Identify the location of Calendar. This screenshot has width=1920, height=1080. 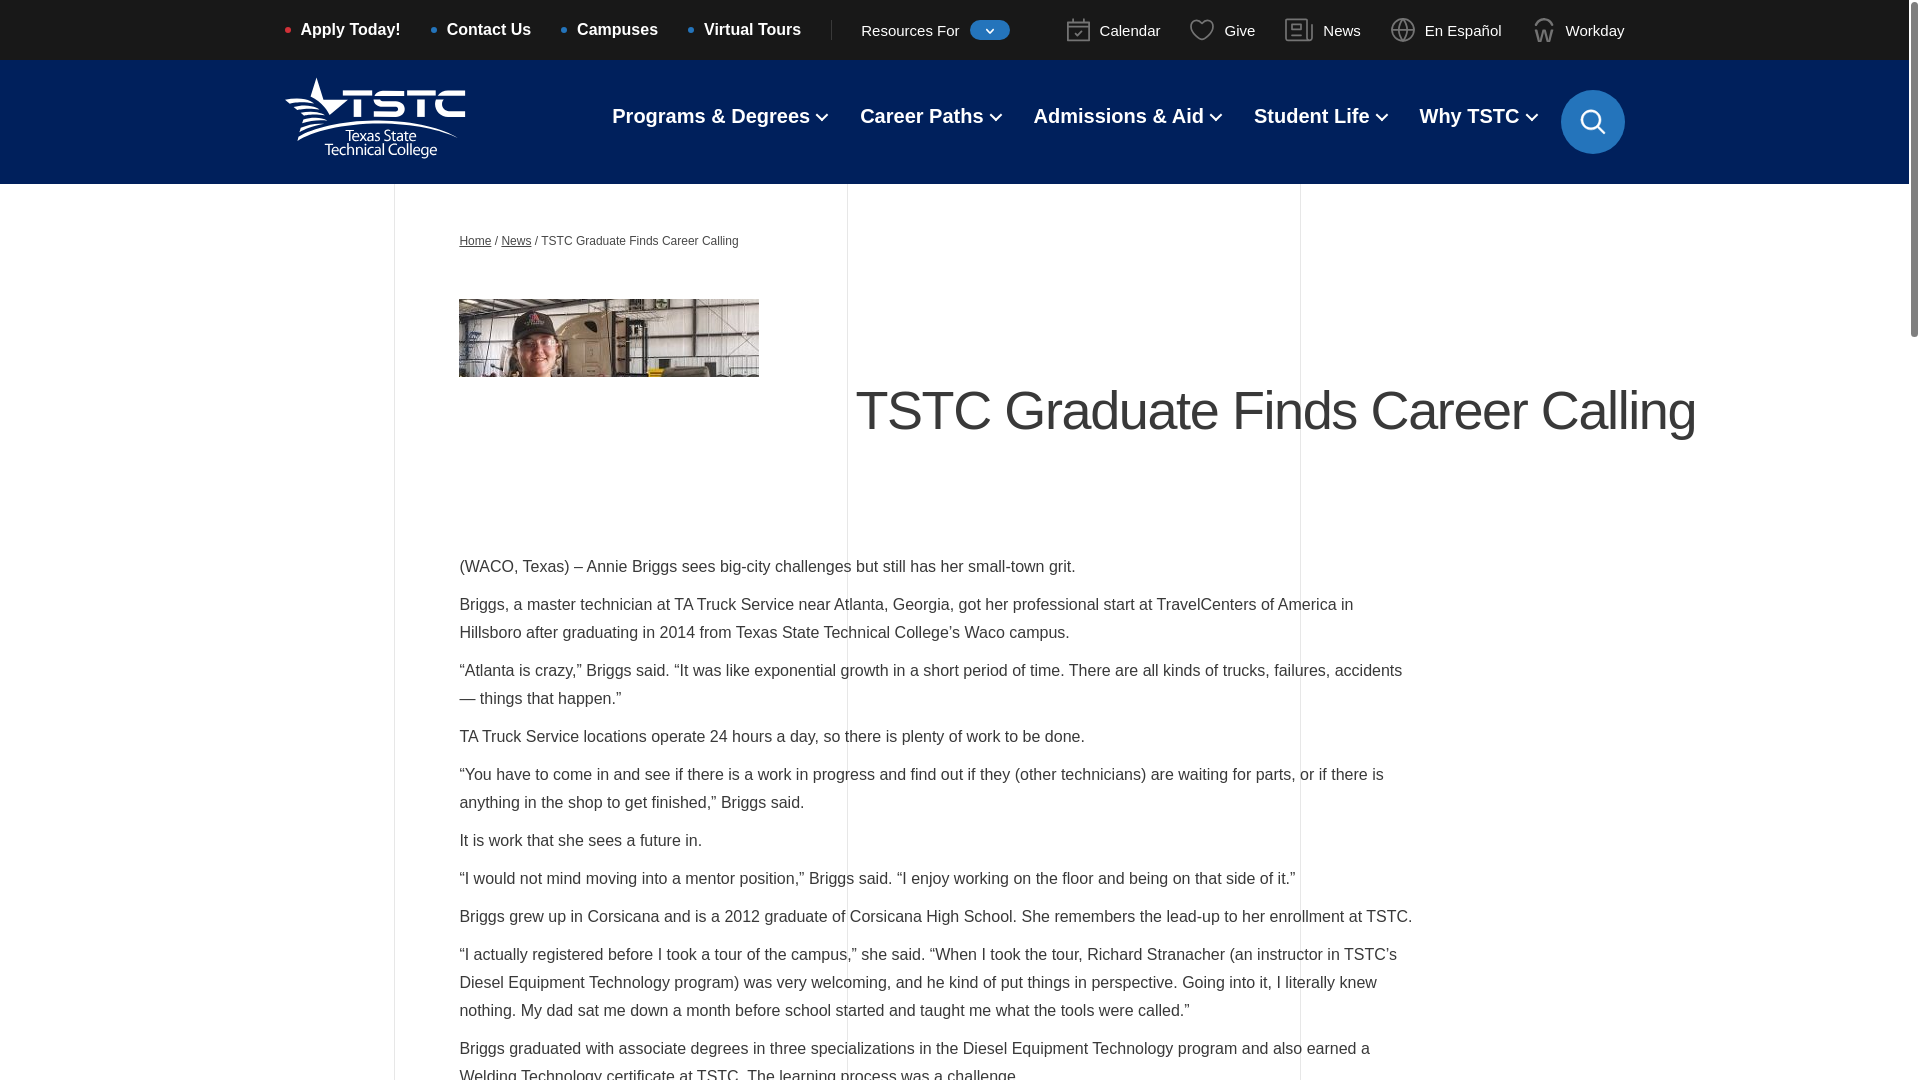
(1114, 30).